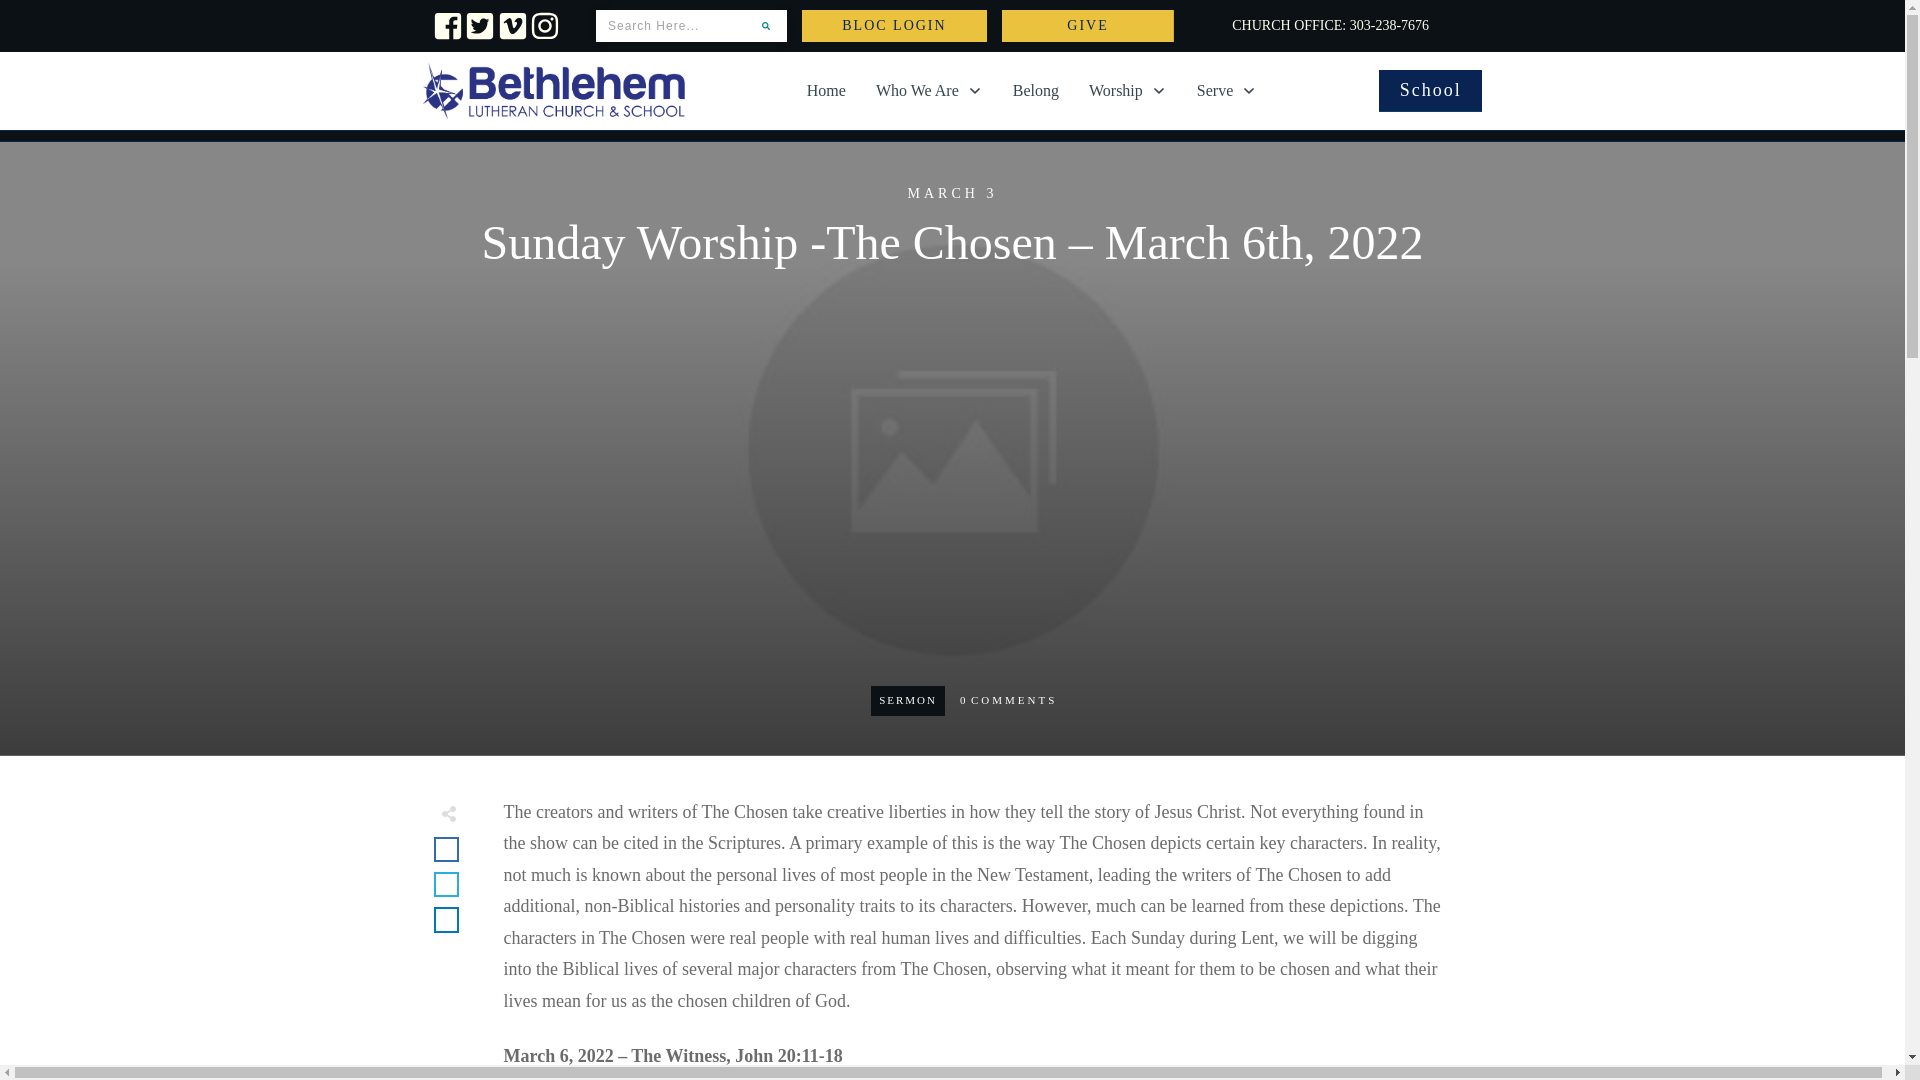 Image resolution: width=1920 pixels, height=1080 pixels. I want to click on Who We Are, so click(929, 90).